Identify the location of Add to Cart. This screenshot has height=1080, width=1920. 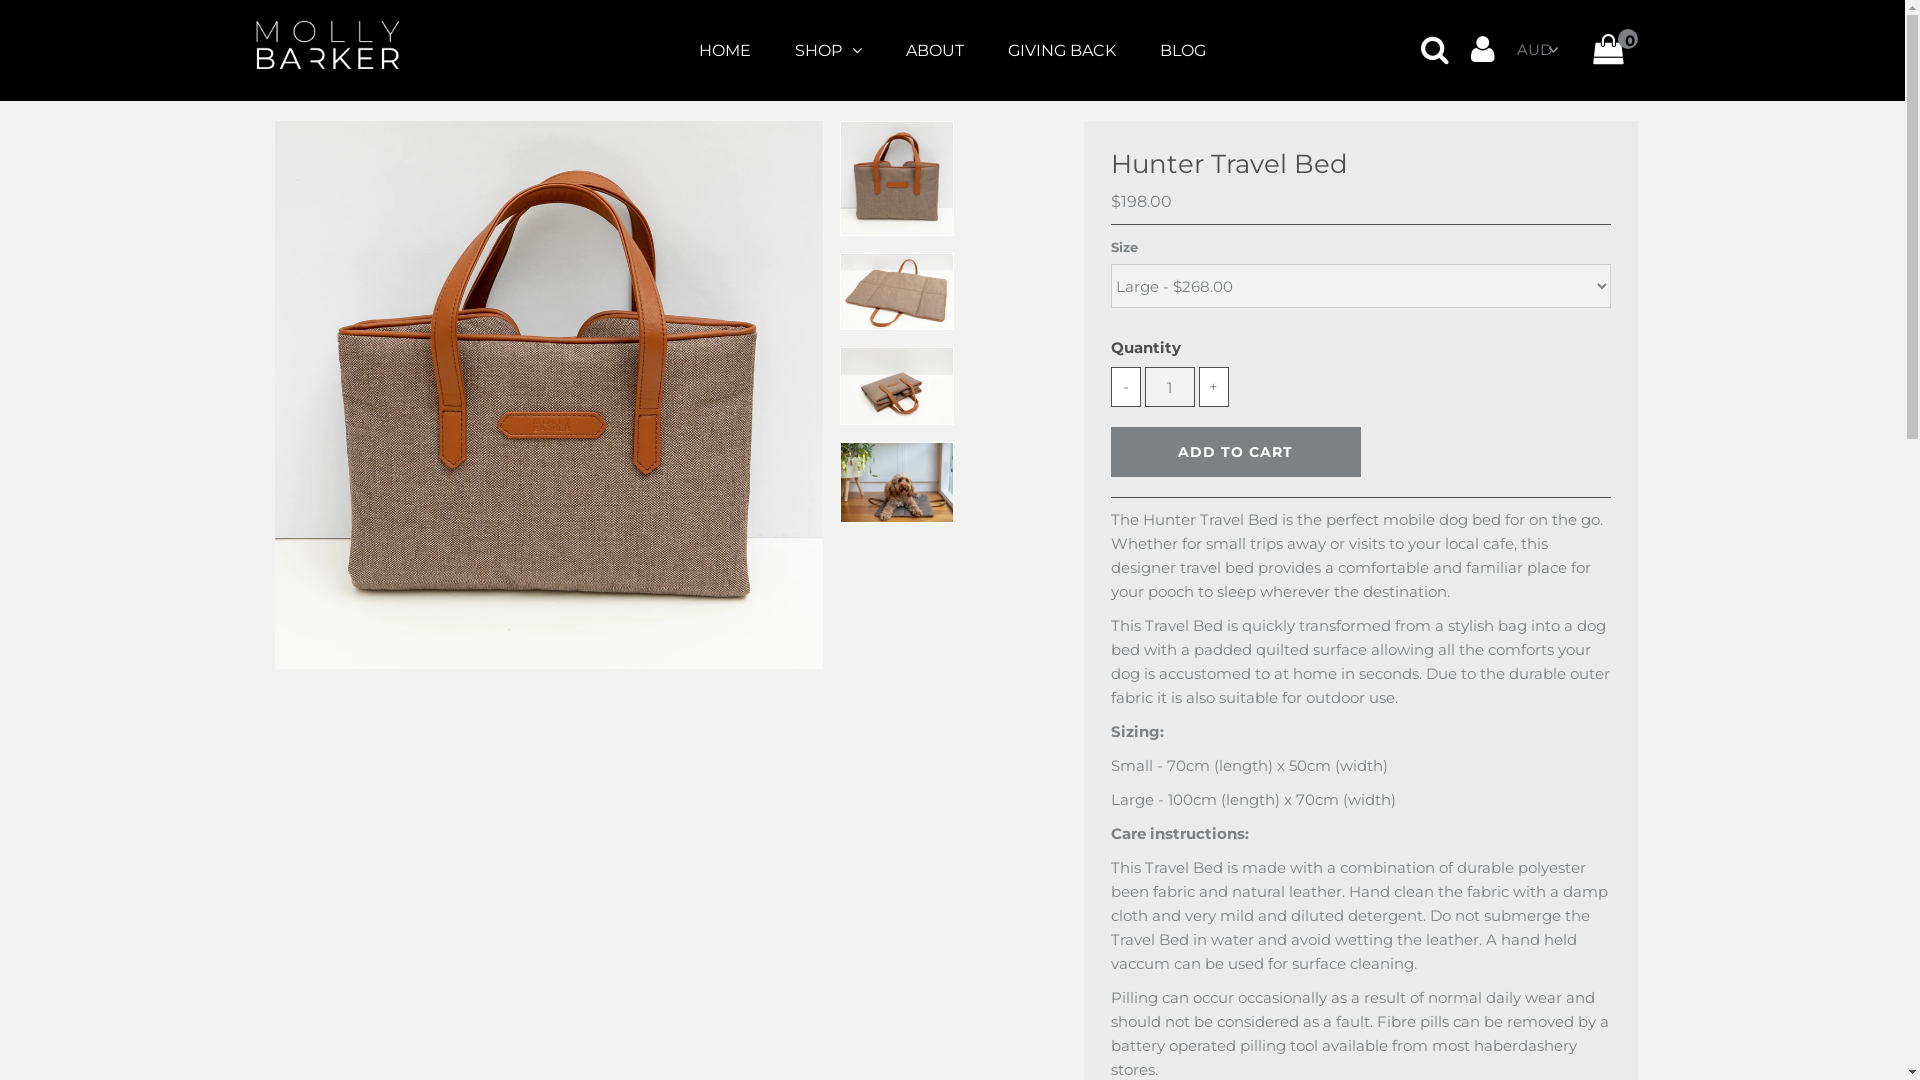
(1236, 452).